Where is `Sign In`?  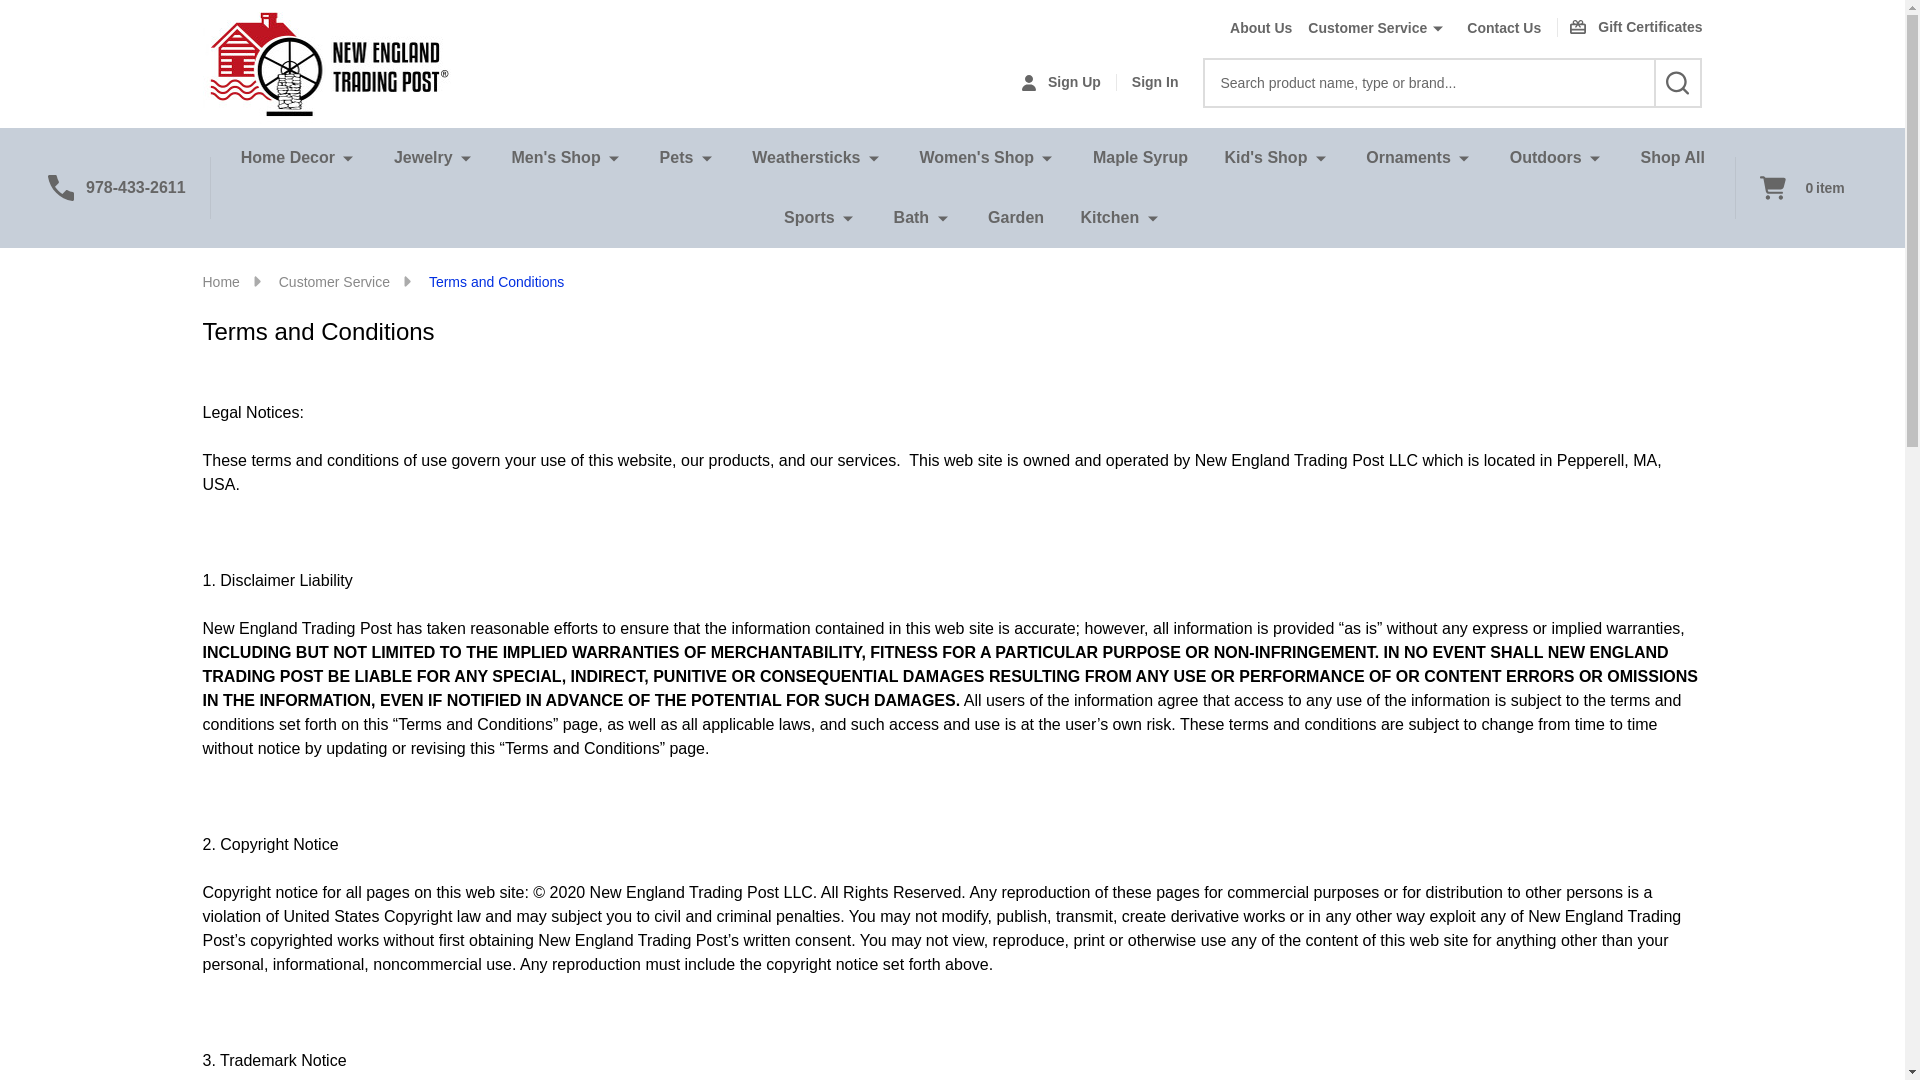
Sign In is located at coordinates (1155, 82).